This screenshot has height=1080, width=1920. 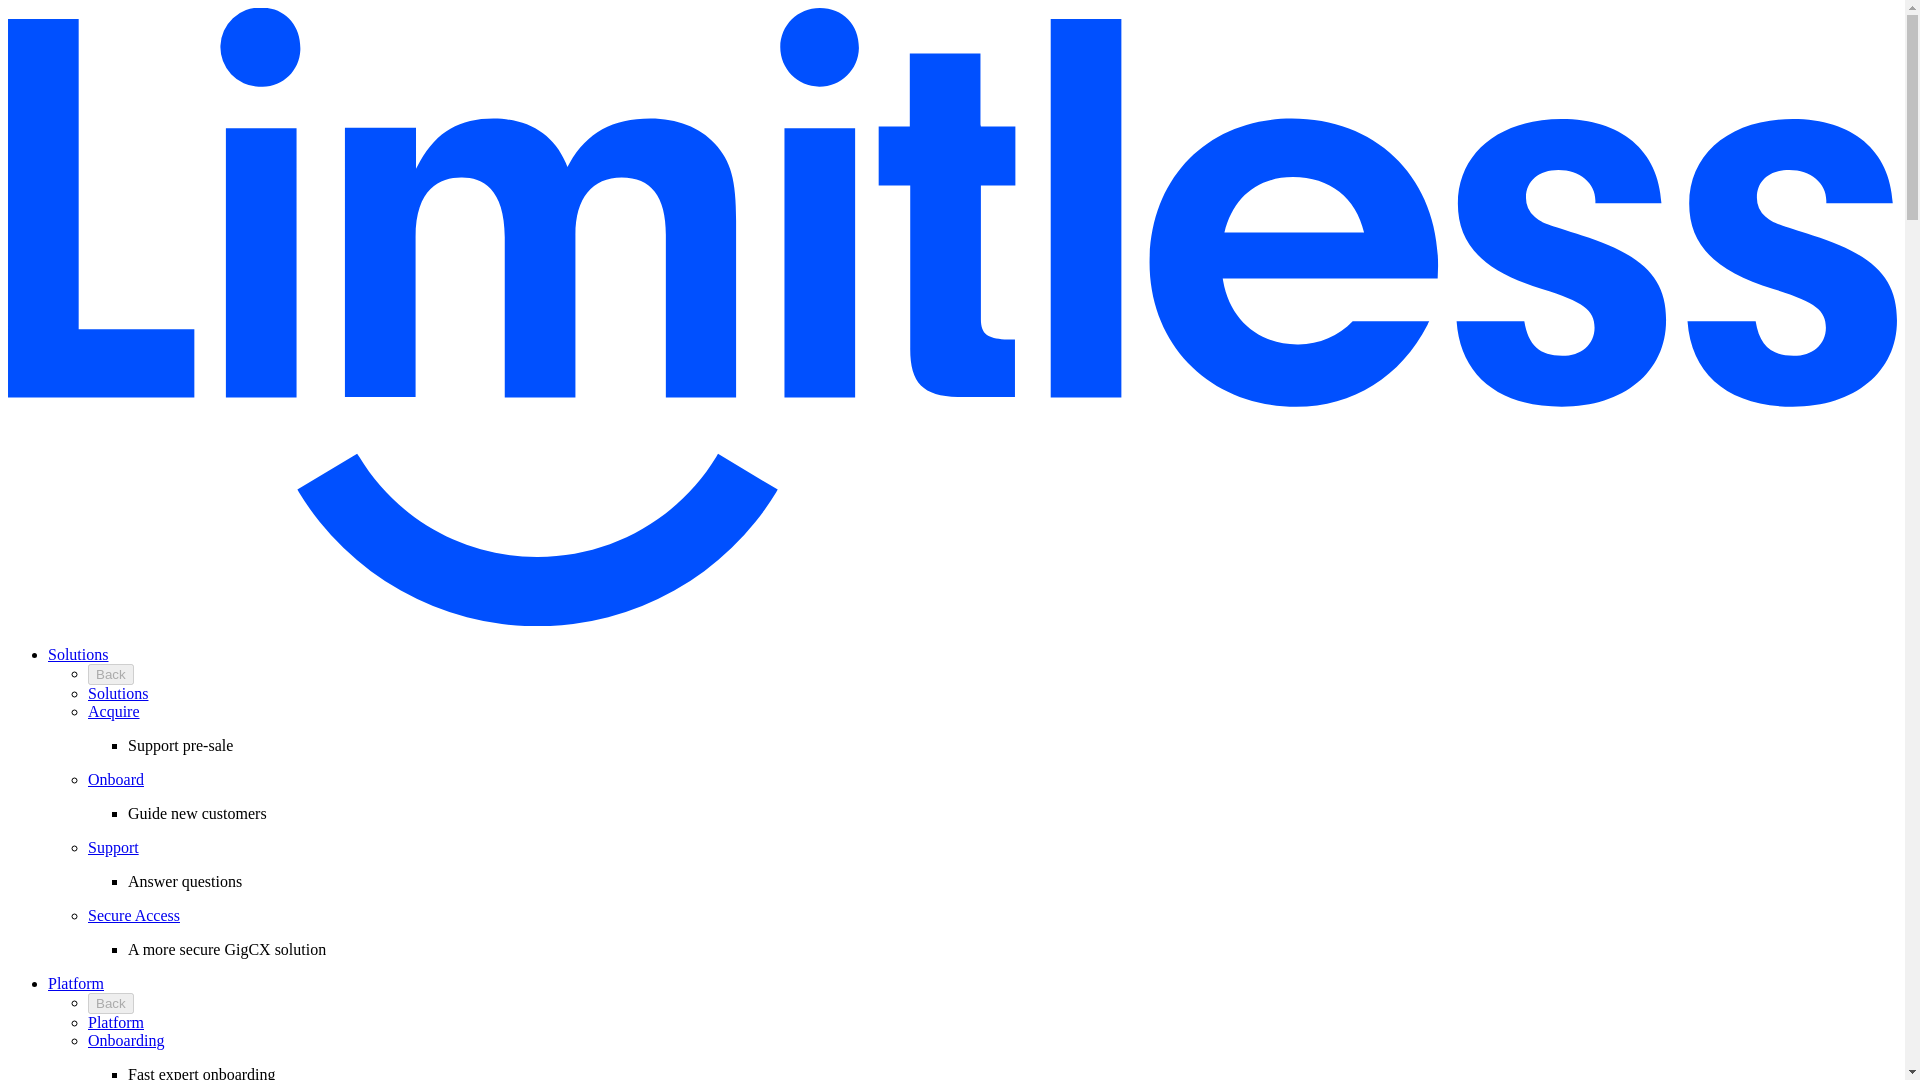 What do you see at coordinates (134, 916) in the screenshot?
I see `Secure Access` at bounding box center [134, 916].